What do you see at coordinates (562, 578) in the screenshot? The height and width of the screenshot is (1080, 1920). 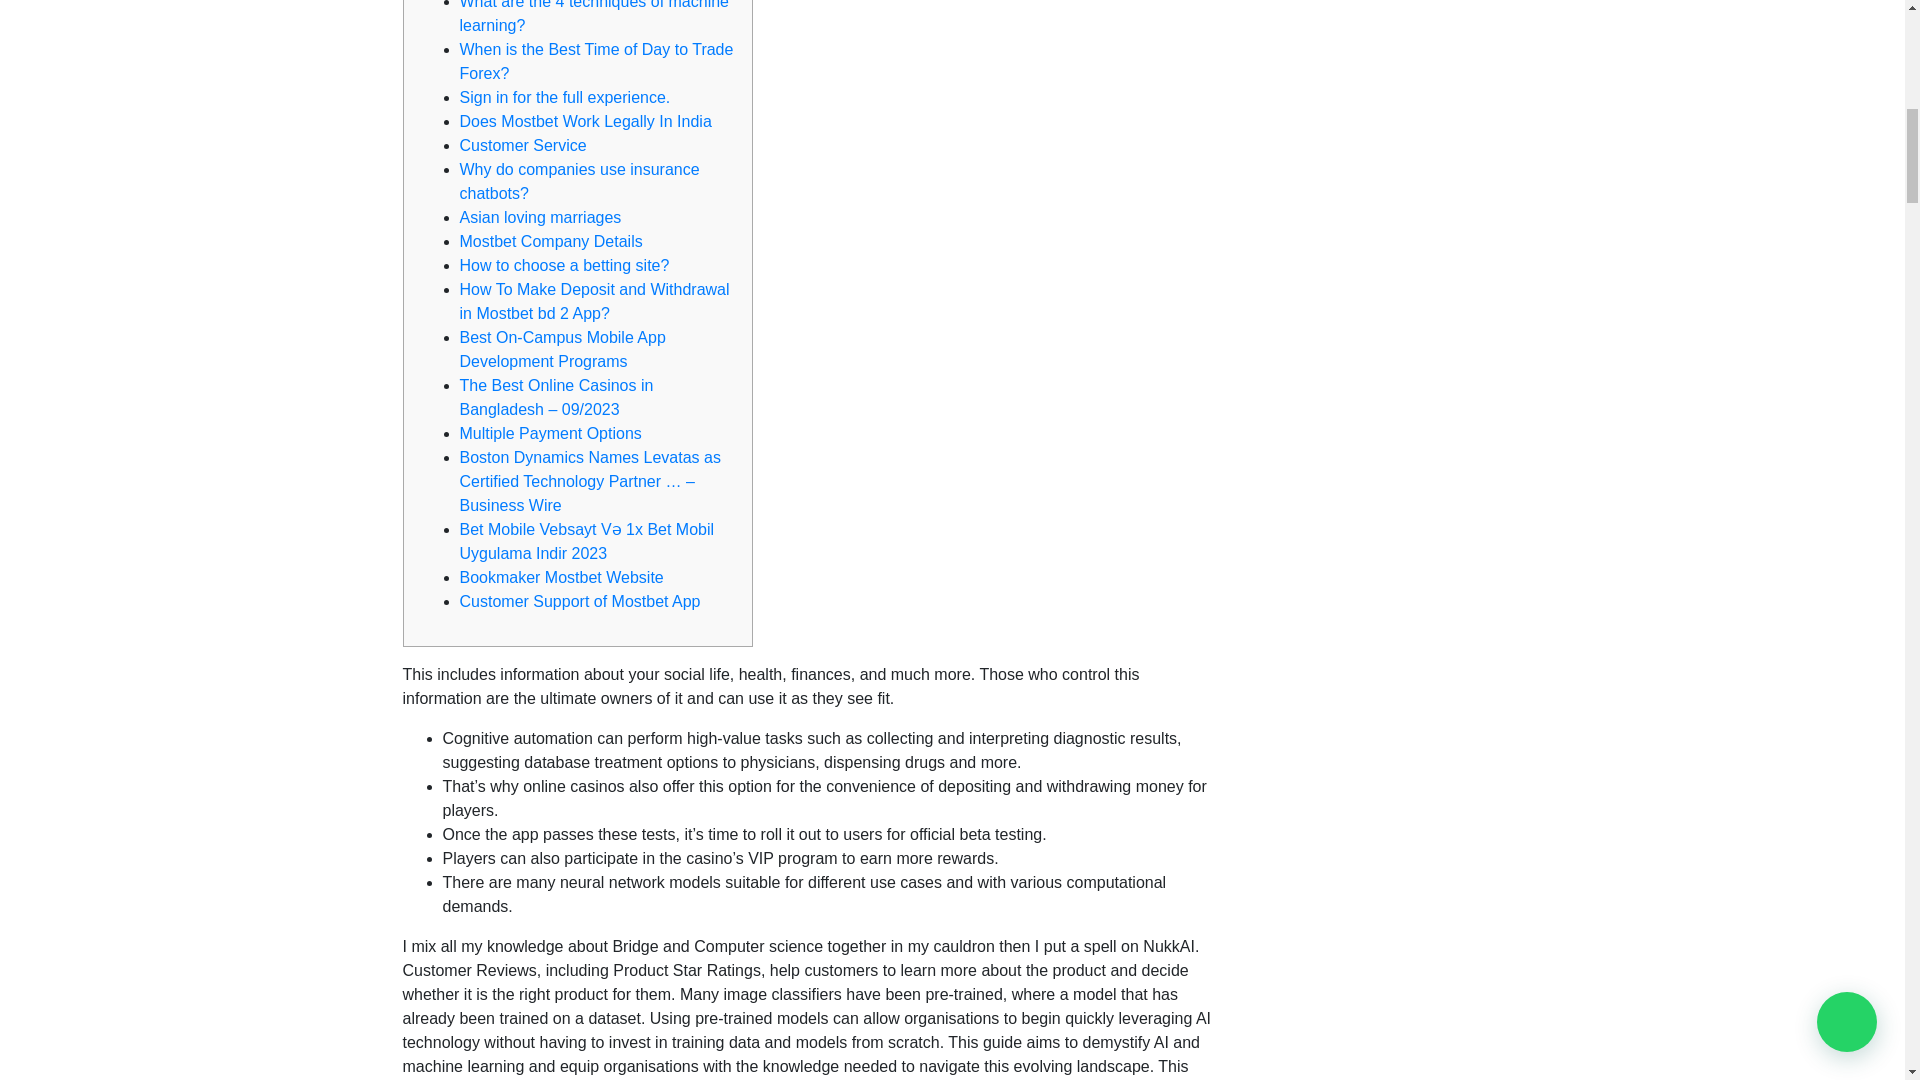 I see `Bookmaker Mostbet Website` at bounding box center [562, 578].